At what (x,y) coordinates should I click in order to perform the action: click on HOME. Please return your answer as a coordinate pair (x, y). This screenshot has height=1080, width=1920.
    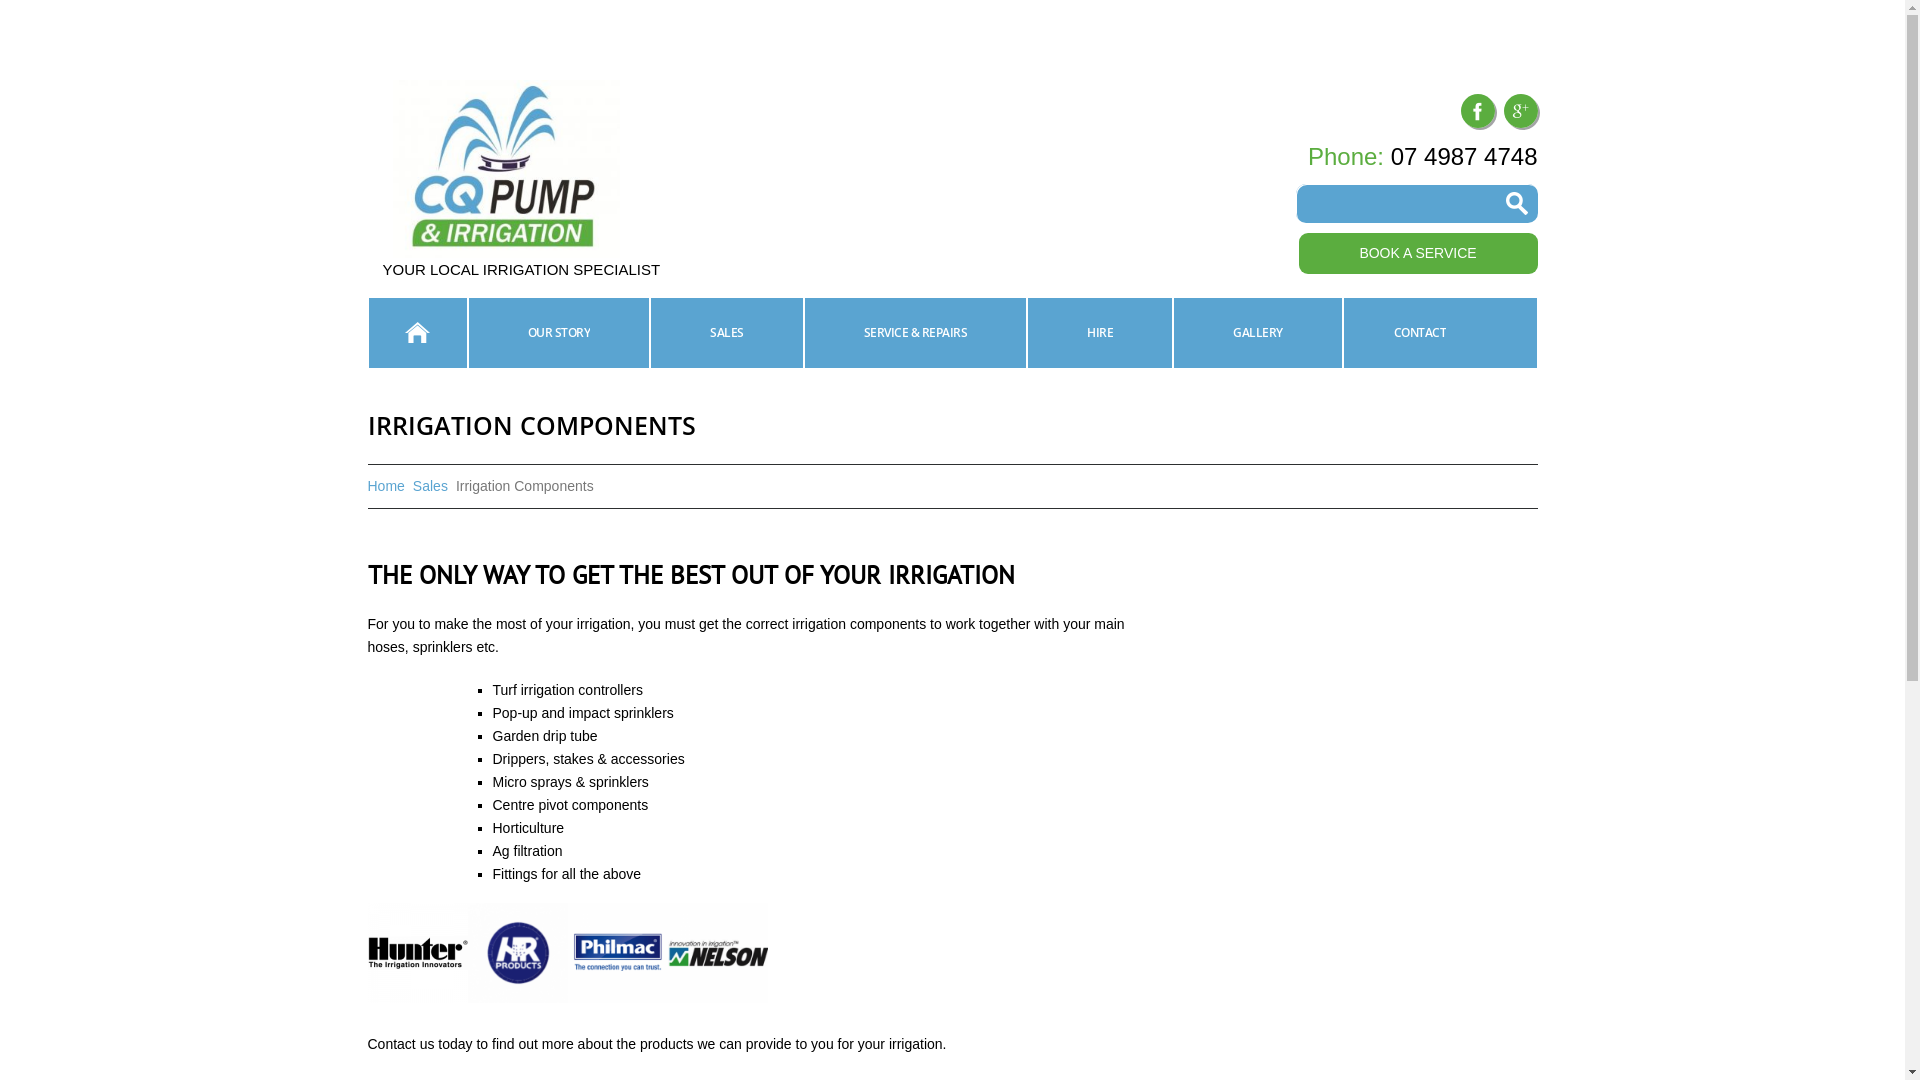
    Looking at the image, I should click on (417, 333).